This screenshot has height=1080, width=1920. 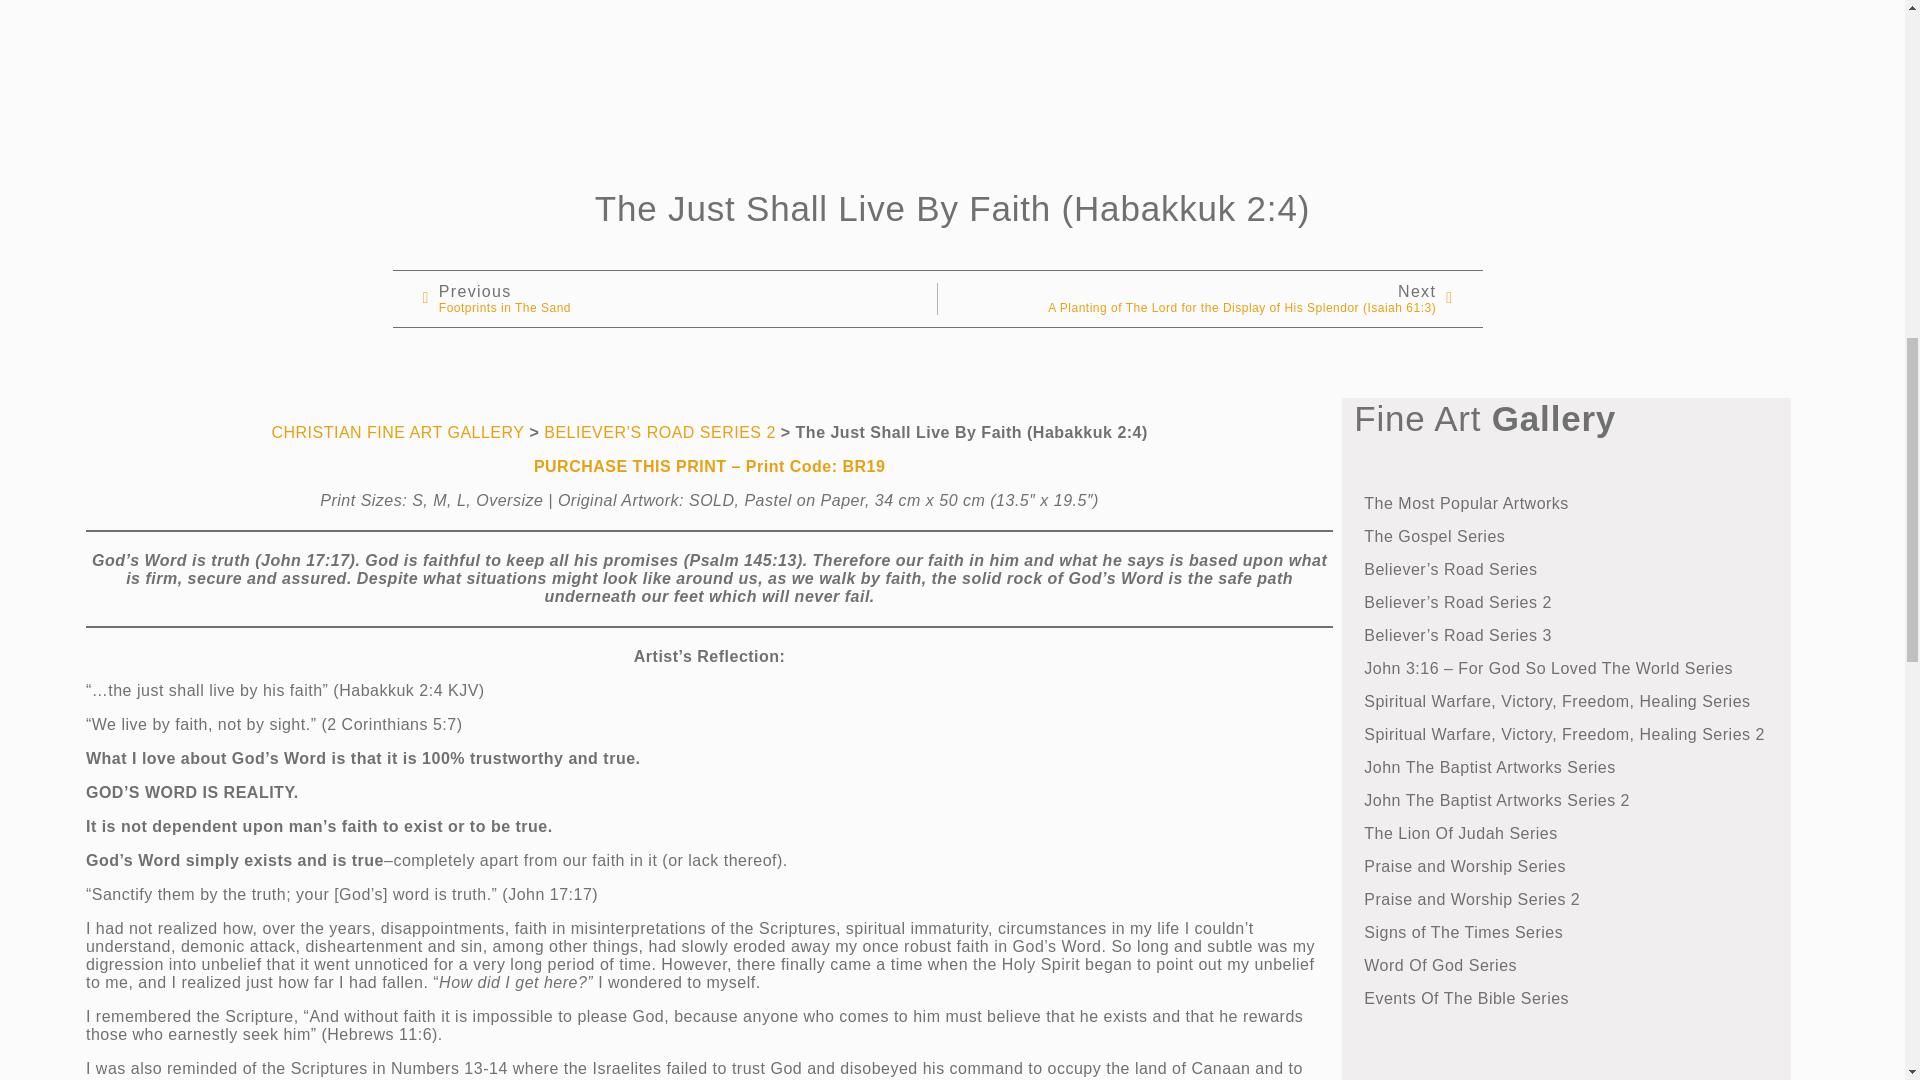 I want to click on CHRISTIAN FINE ART GALLERY, so click(x=679, y=298).